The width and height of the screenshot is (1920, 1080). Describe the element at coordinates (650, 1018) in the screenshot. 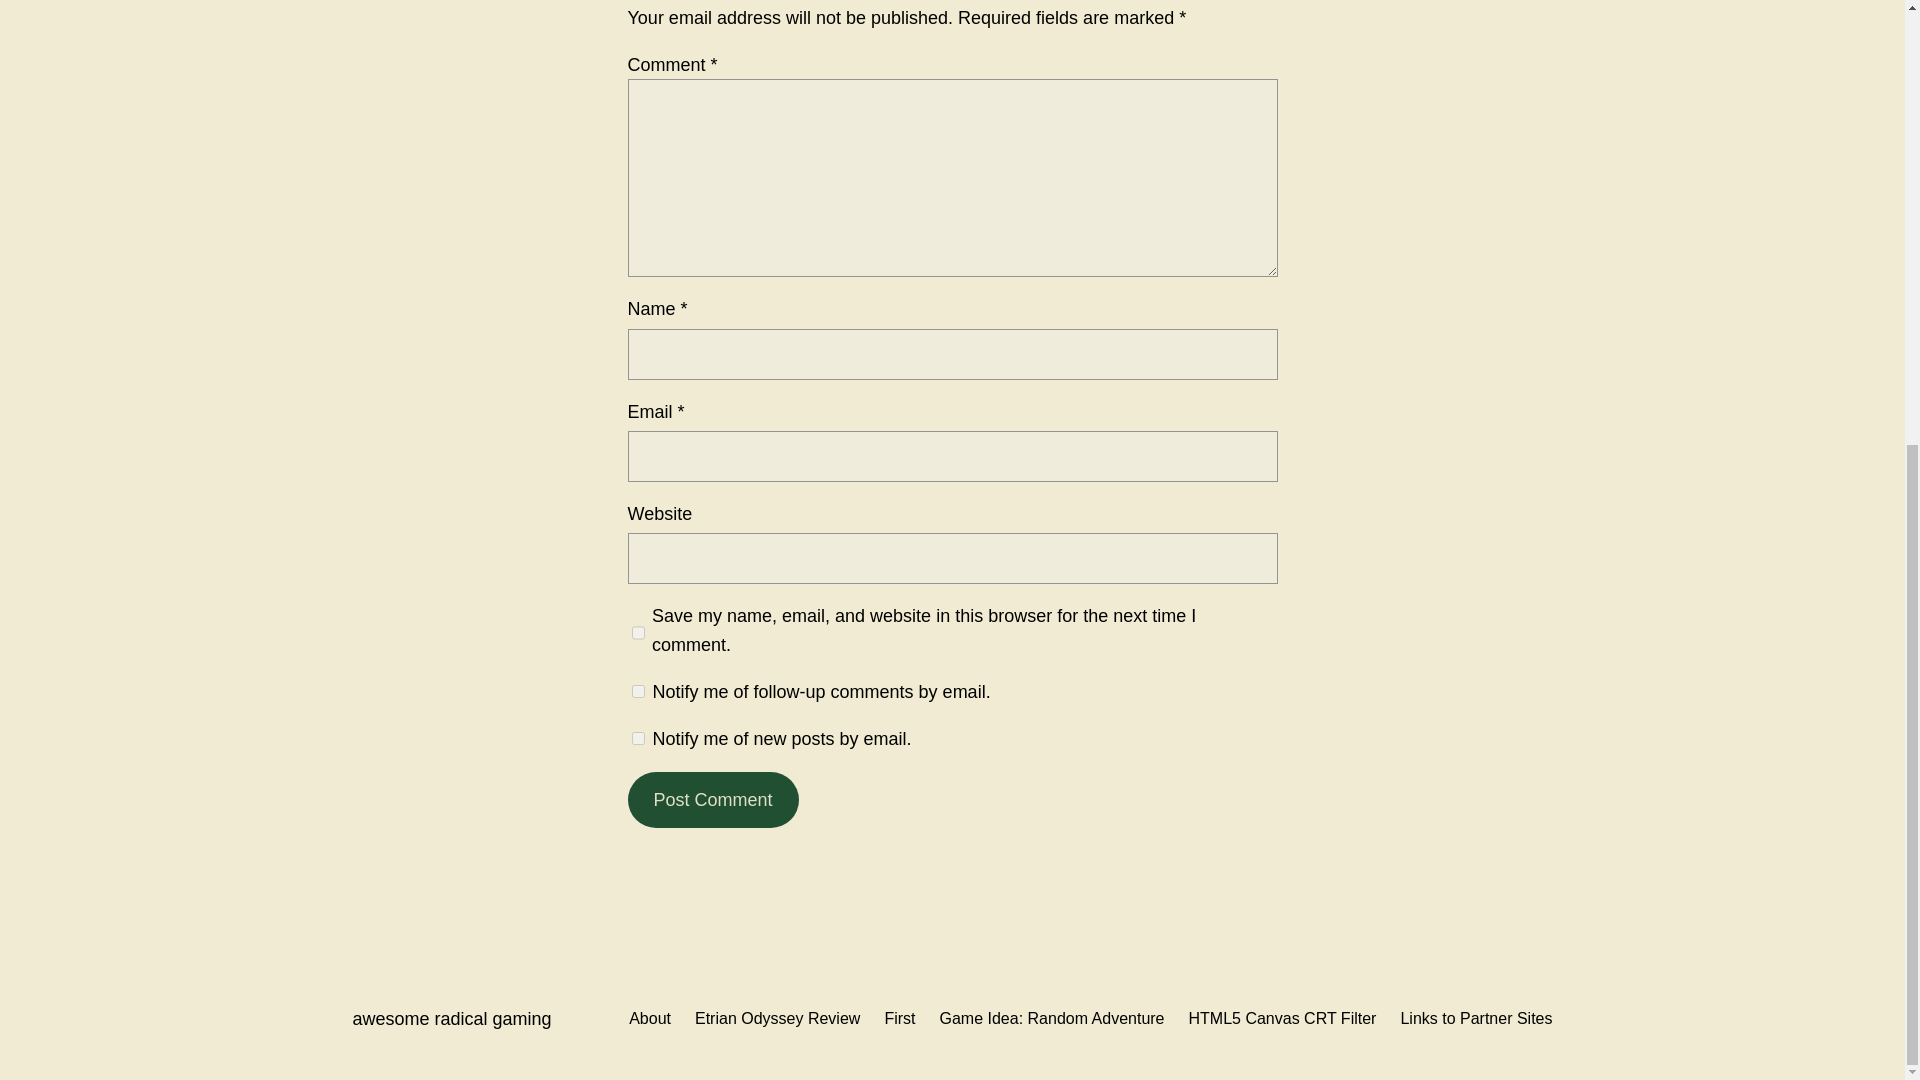

I see `About` at that location.